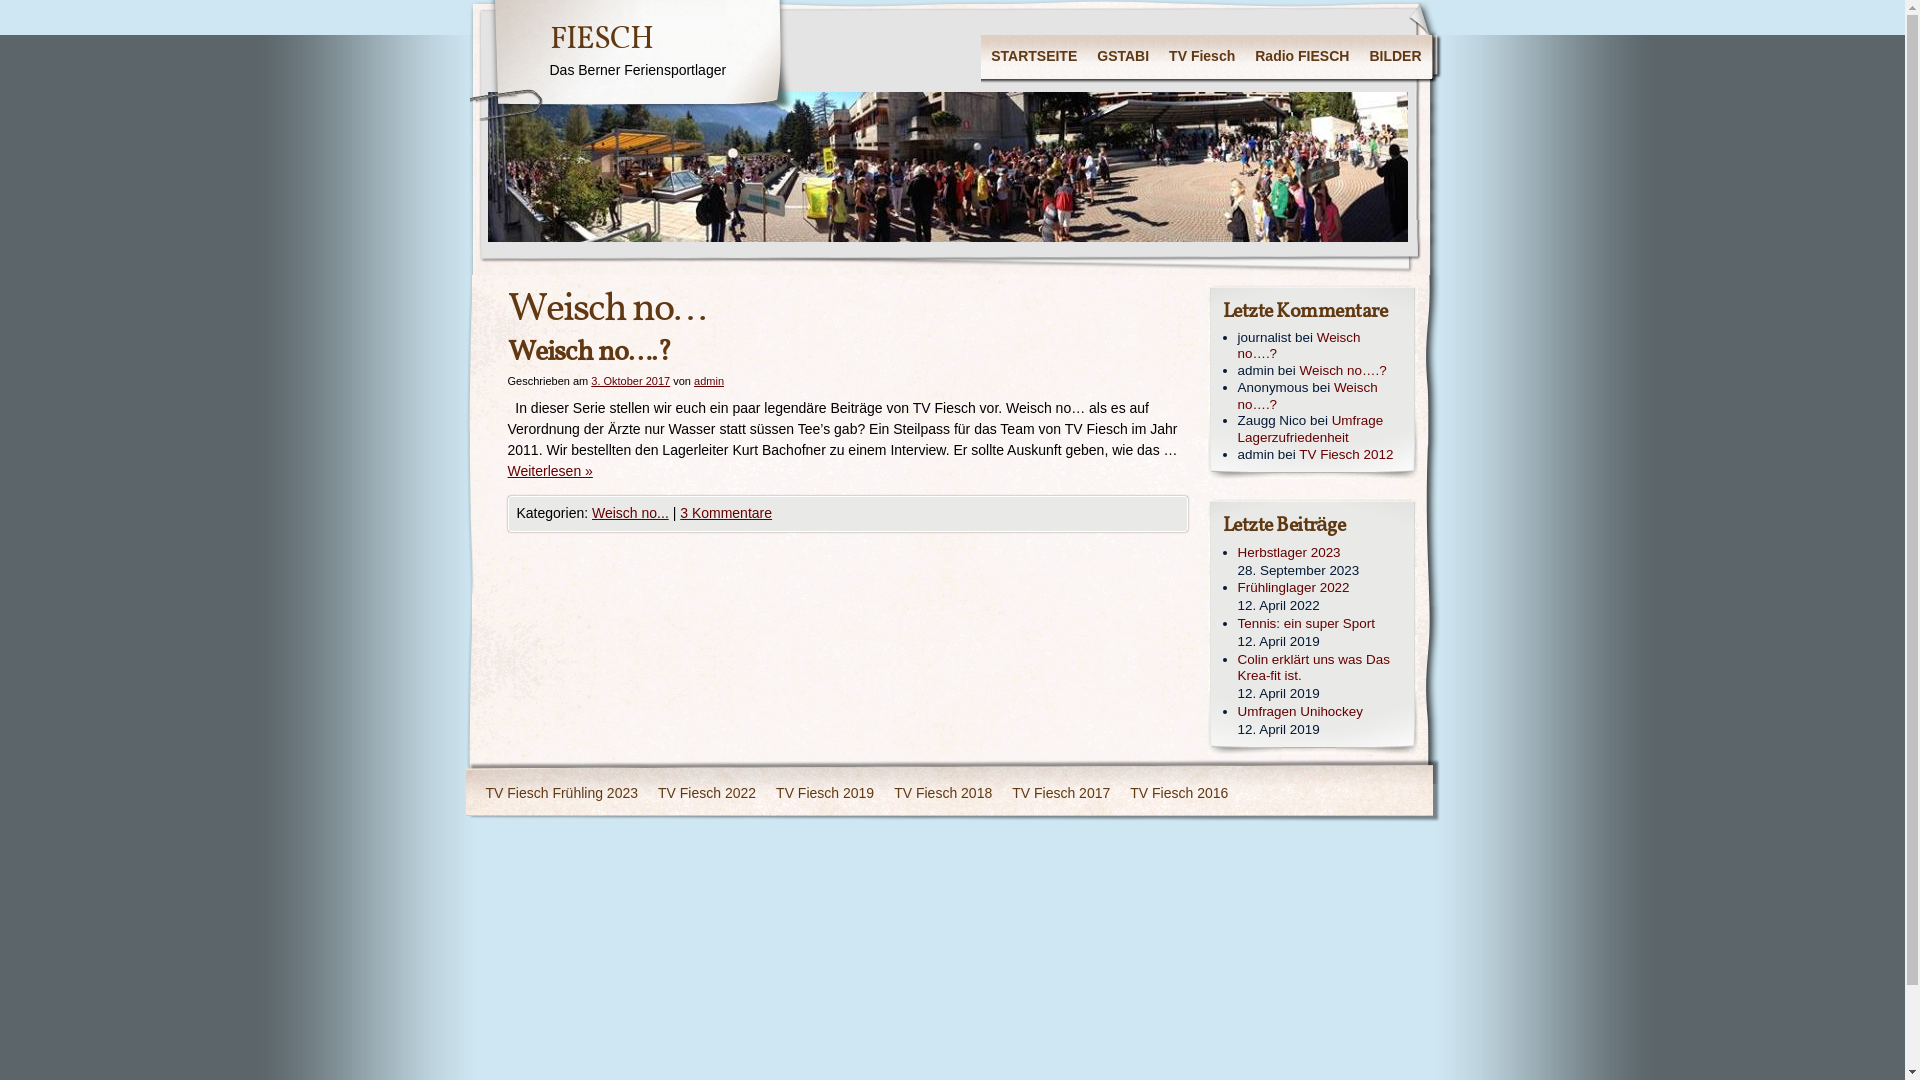  I want to click on TV Fiesch, so click(1202, 57).